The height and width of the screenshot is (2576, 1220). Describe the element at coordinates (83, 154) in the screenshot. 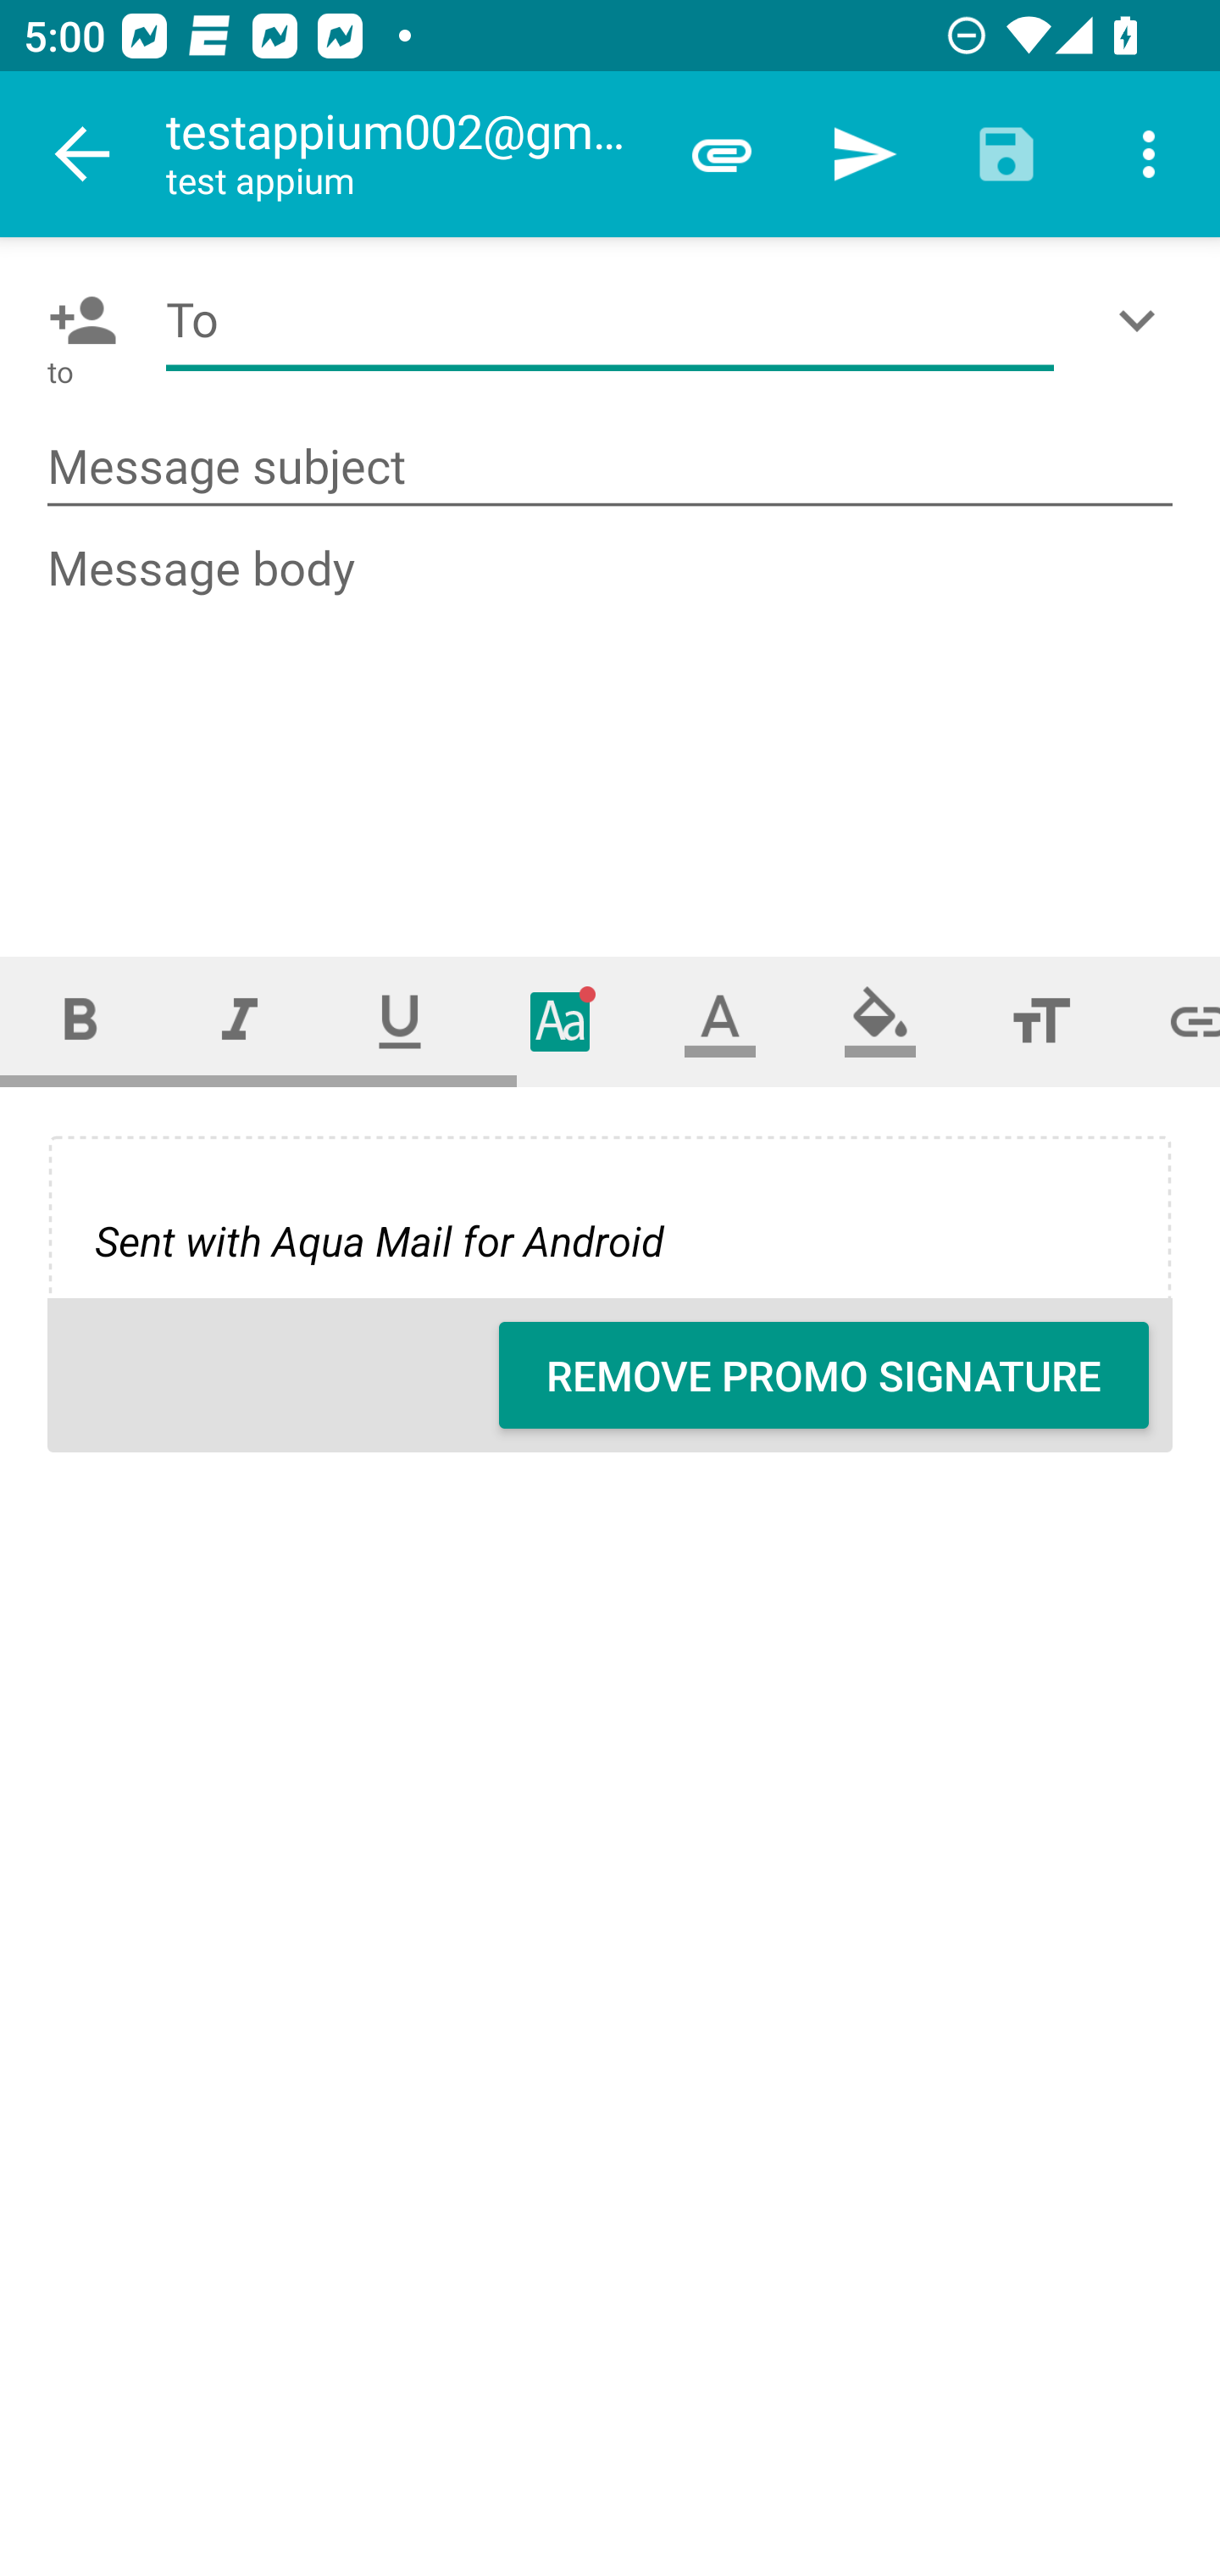

I see `Navigate up` at that location.